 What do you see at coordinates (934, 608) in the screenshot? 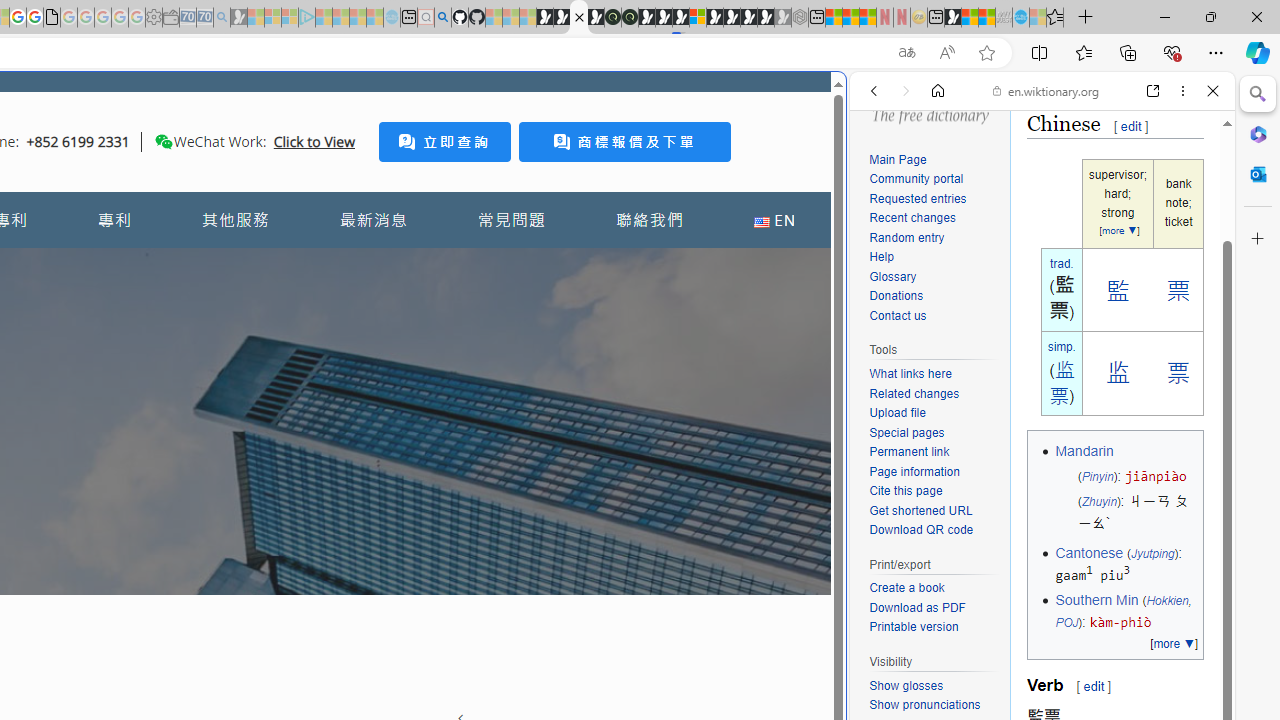
I see `Download as PDF` at bounding box center [934, 608].